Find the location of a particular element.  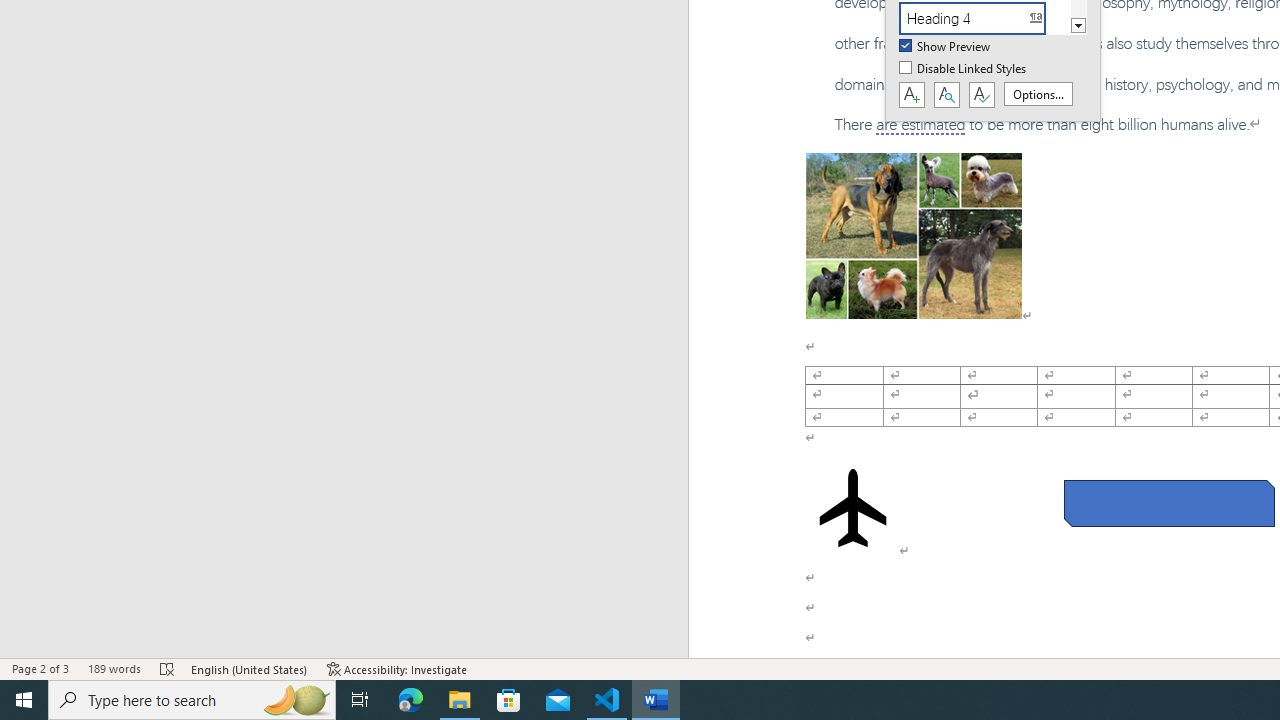

Disable Linked Styles is located at coordinates (964, 69).